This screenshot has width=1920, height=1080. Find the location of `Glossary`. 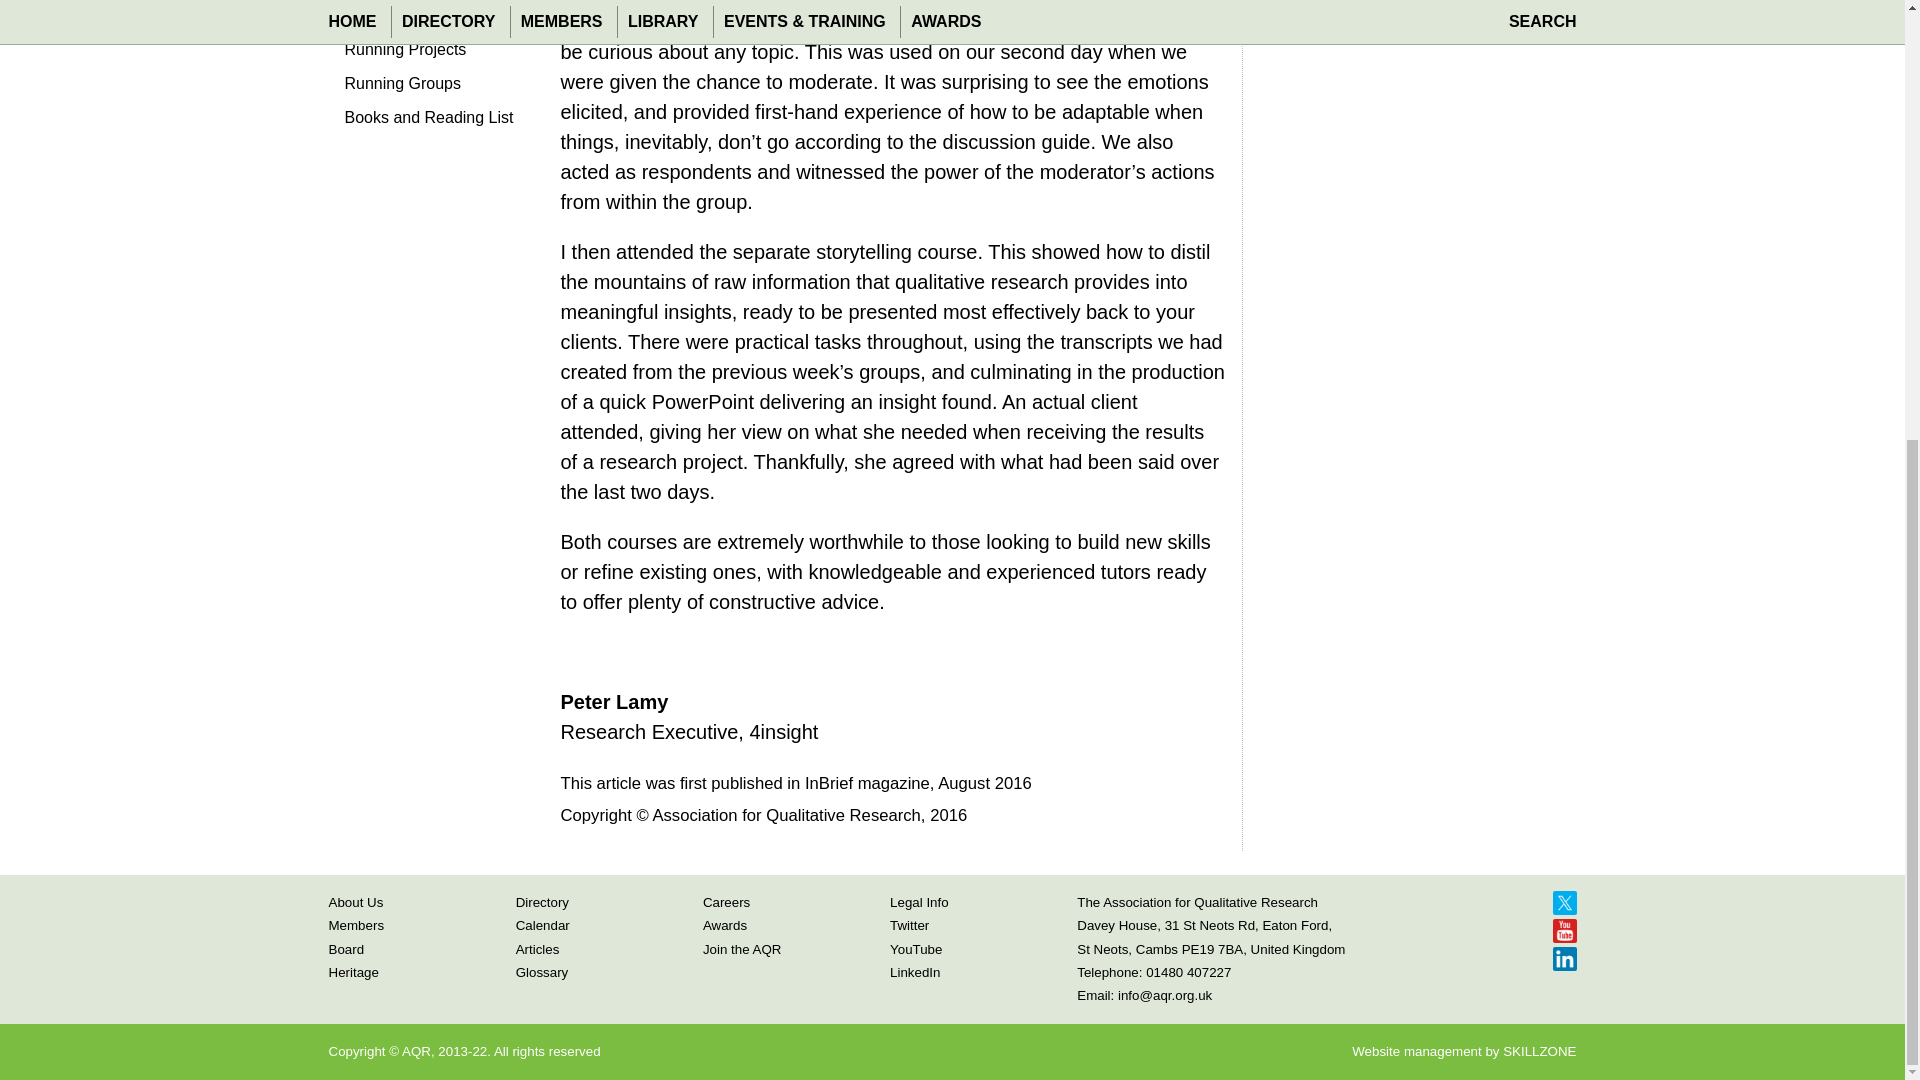

Glossary is located at coordinates (542, 972).